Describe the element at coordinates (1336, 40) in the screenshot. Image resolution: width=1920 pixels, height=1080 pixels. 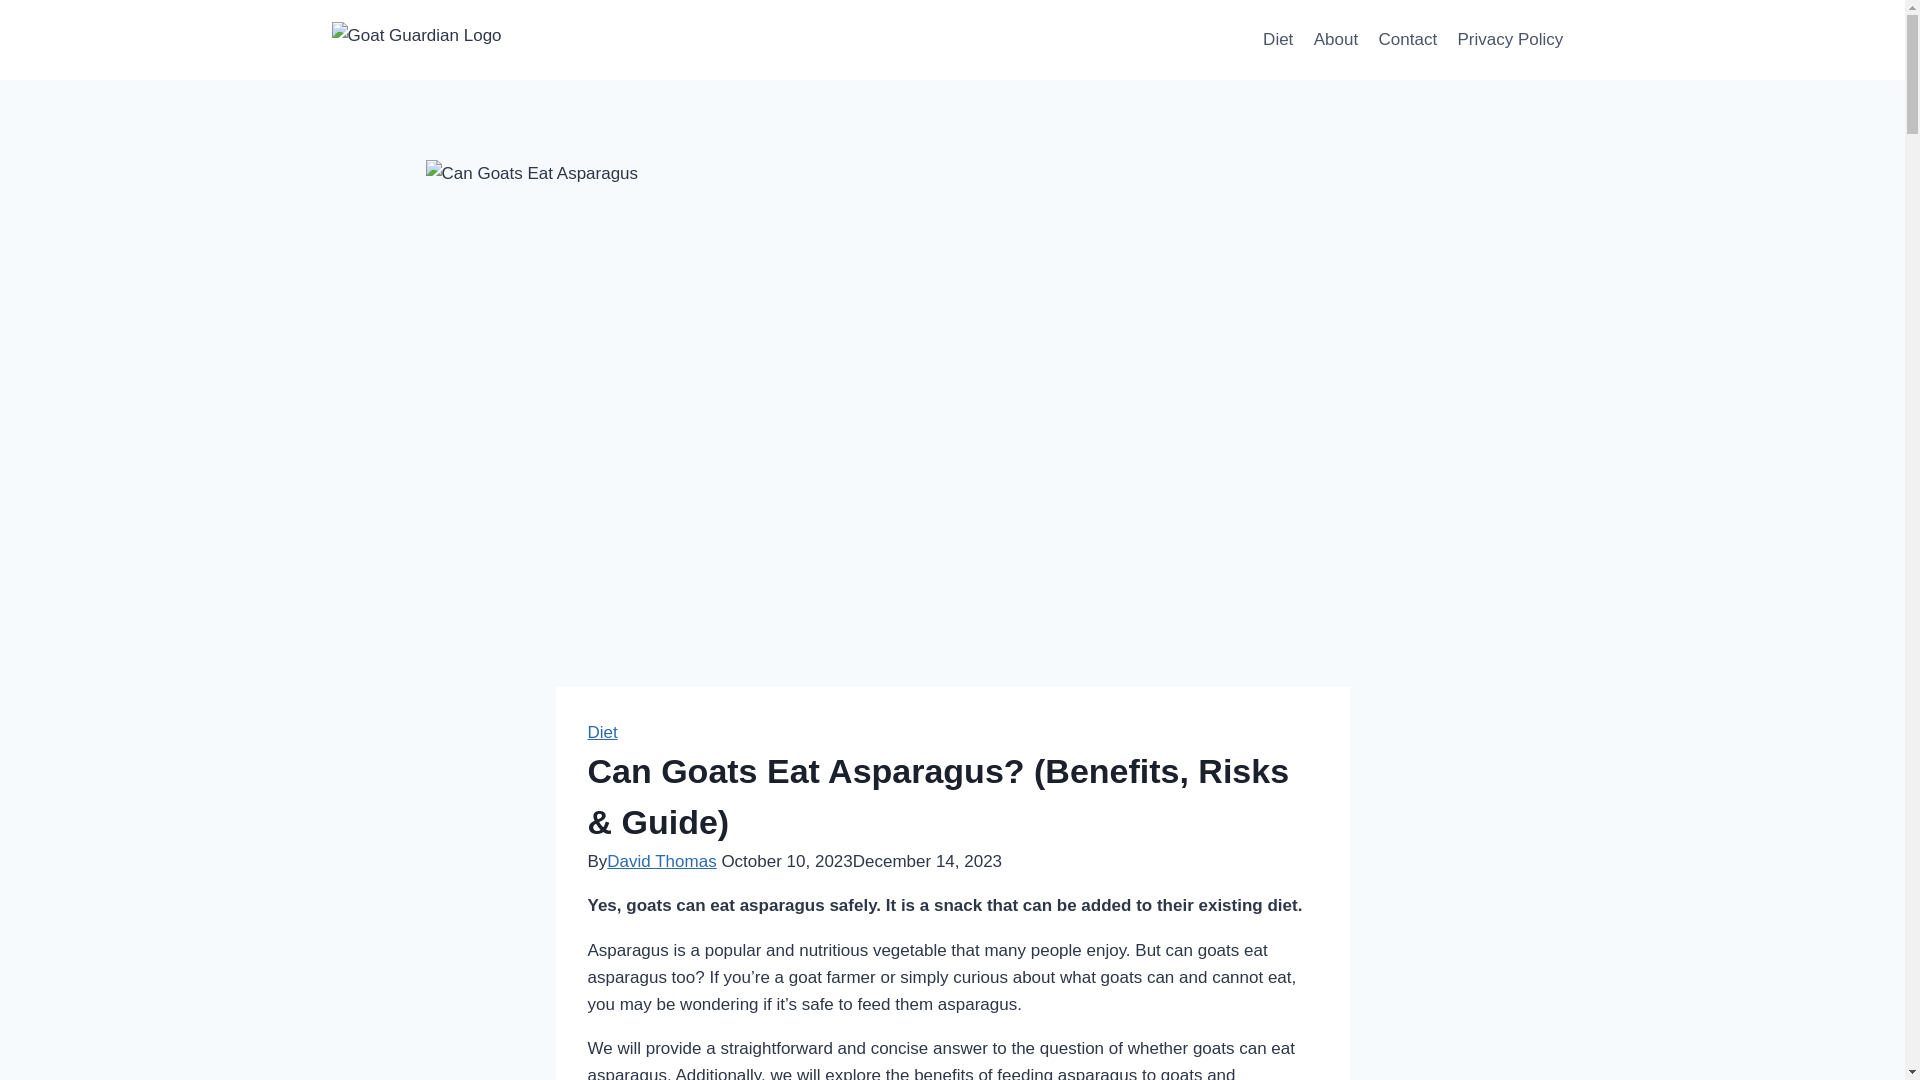
I see `About` at that location.